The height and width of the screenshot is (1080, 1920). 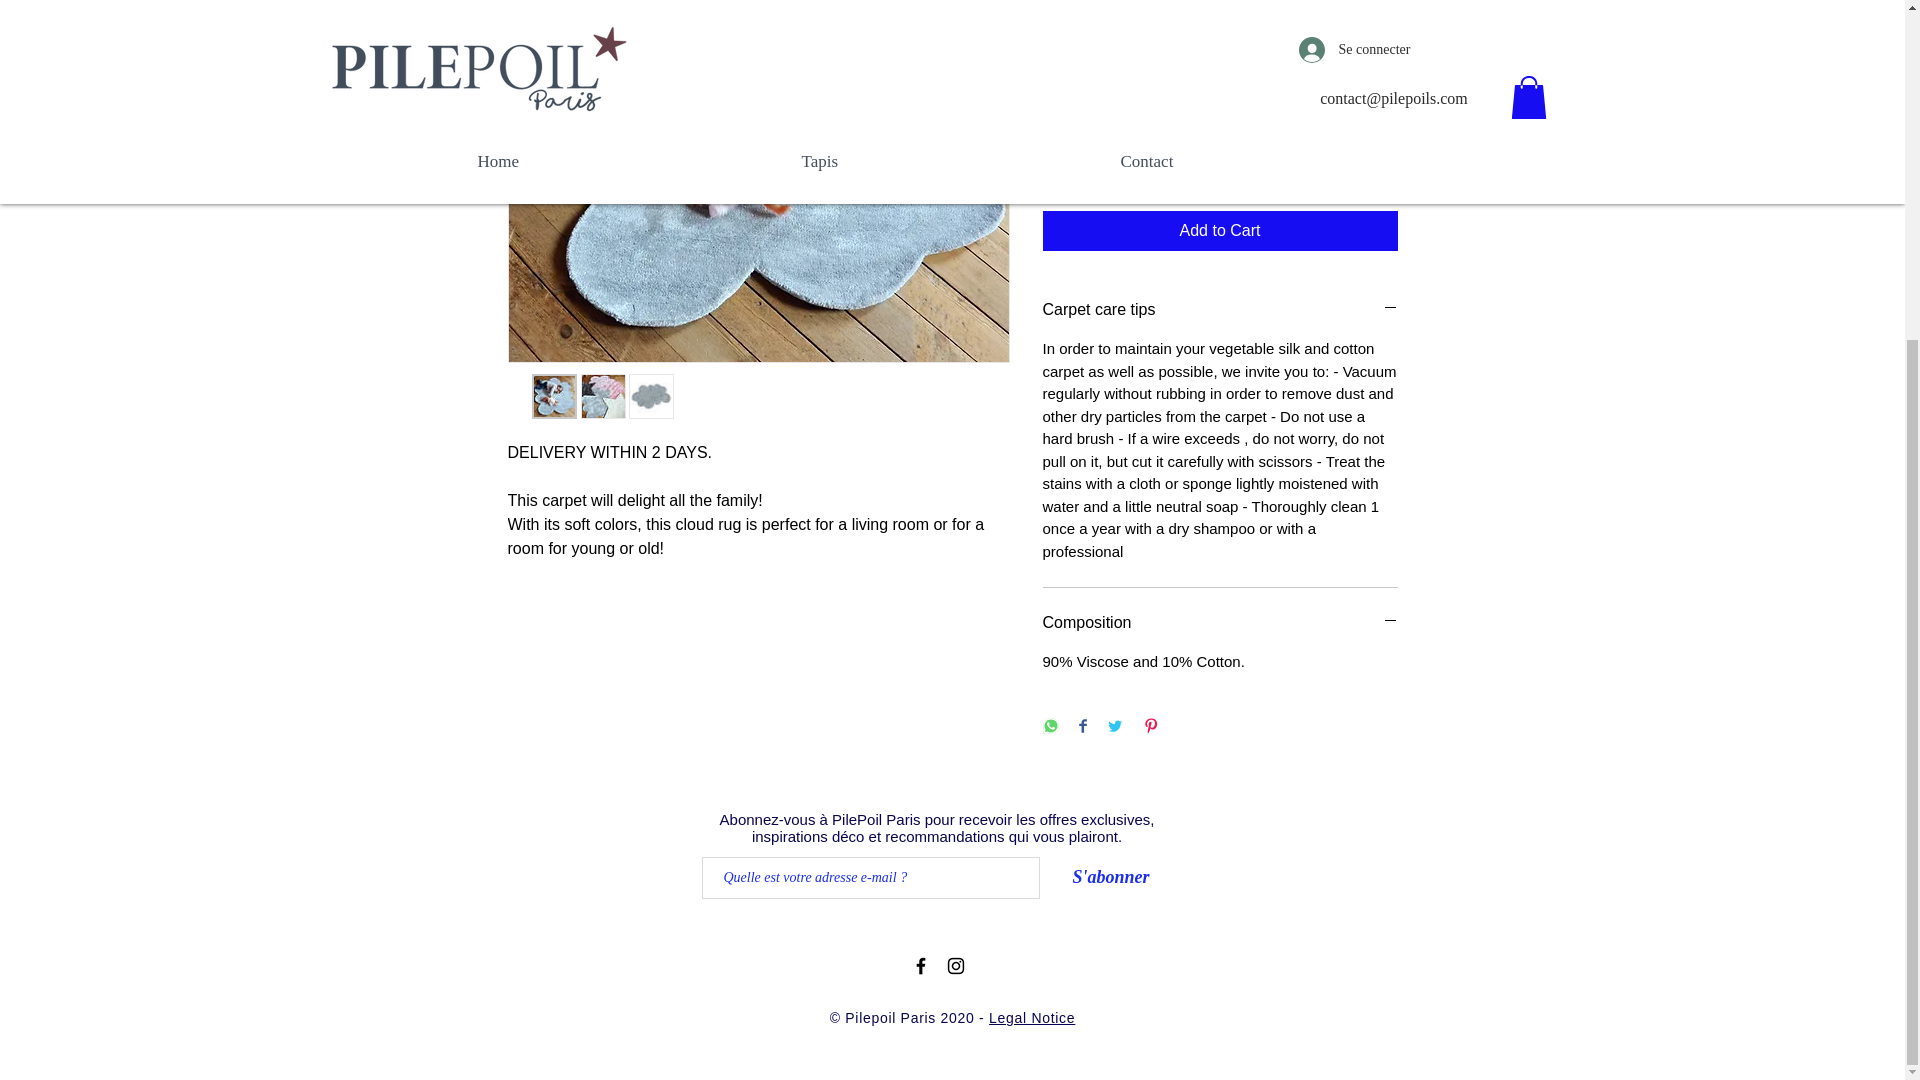 I want to click on Legal Notice, so click(x=1032, y=1018).